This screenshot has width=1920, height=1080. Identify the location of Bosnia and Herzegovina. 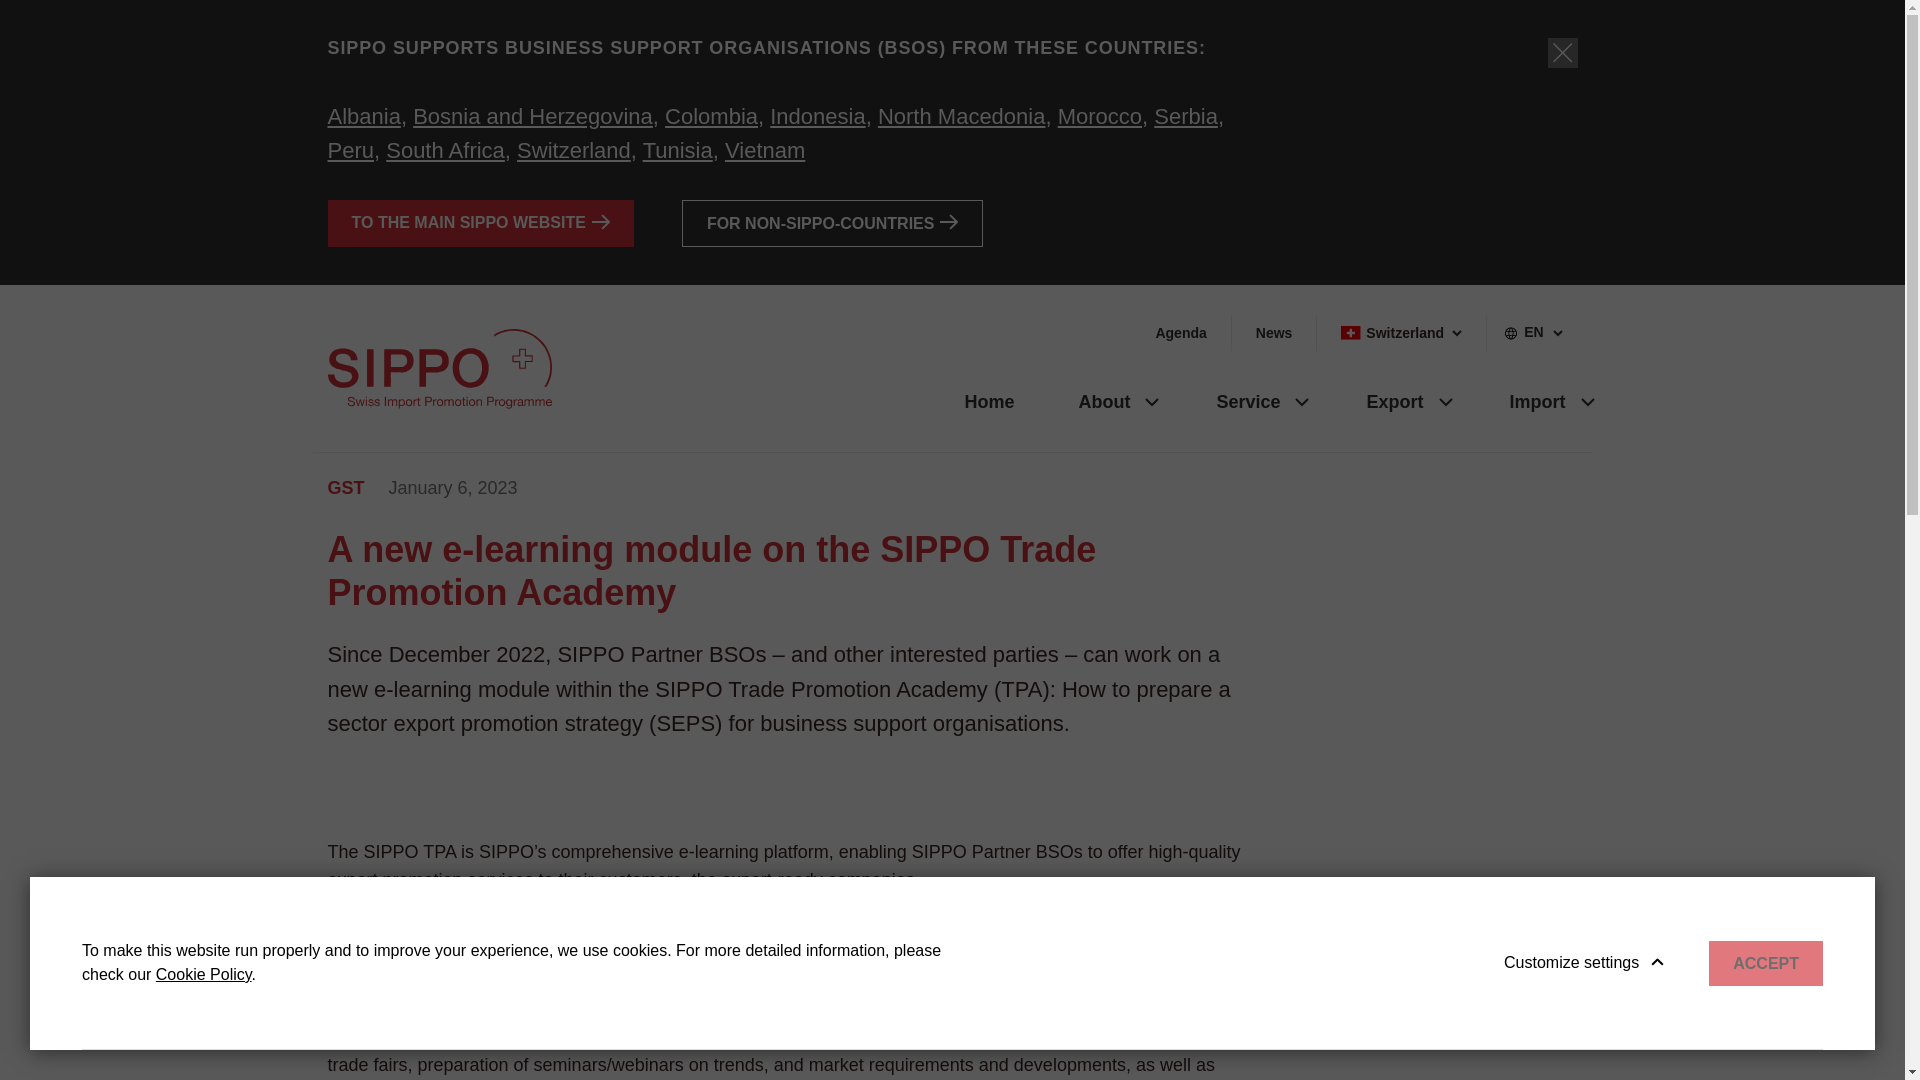
(532, 116).